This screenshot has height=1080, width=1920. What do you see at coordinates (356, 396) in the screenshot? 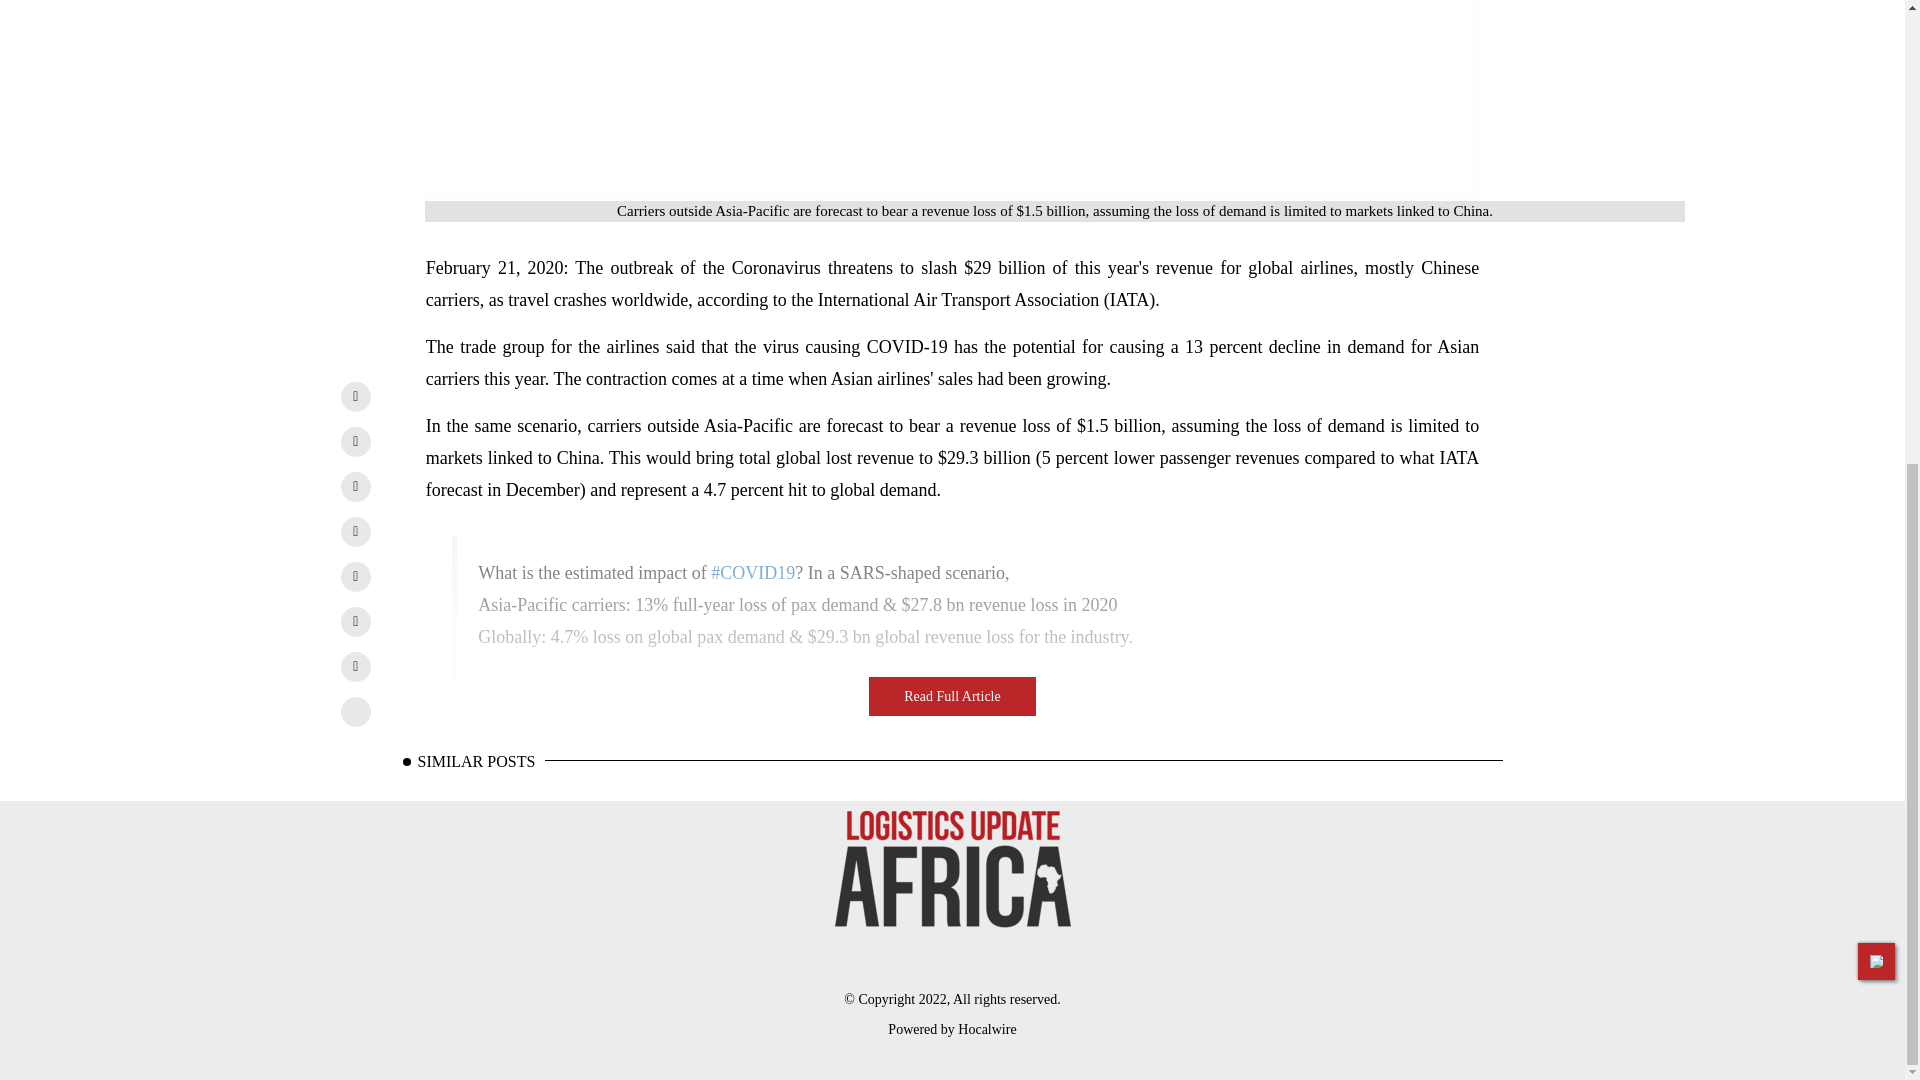
I see `LinkedIn` at bounding box center [356, 396].